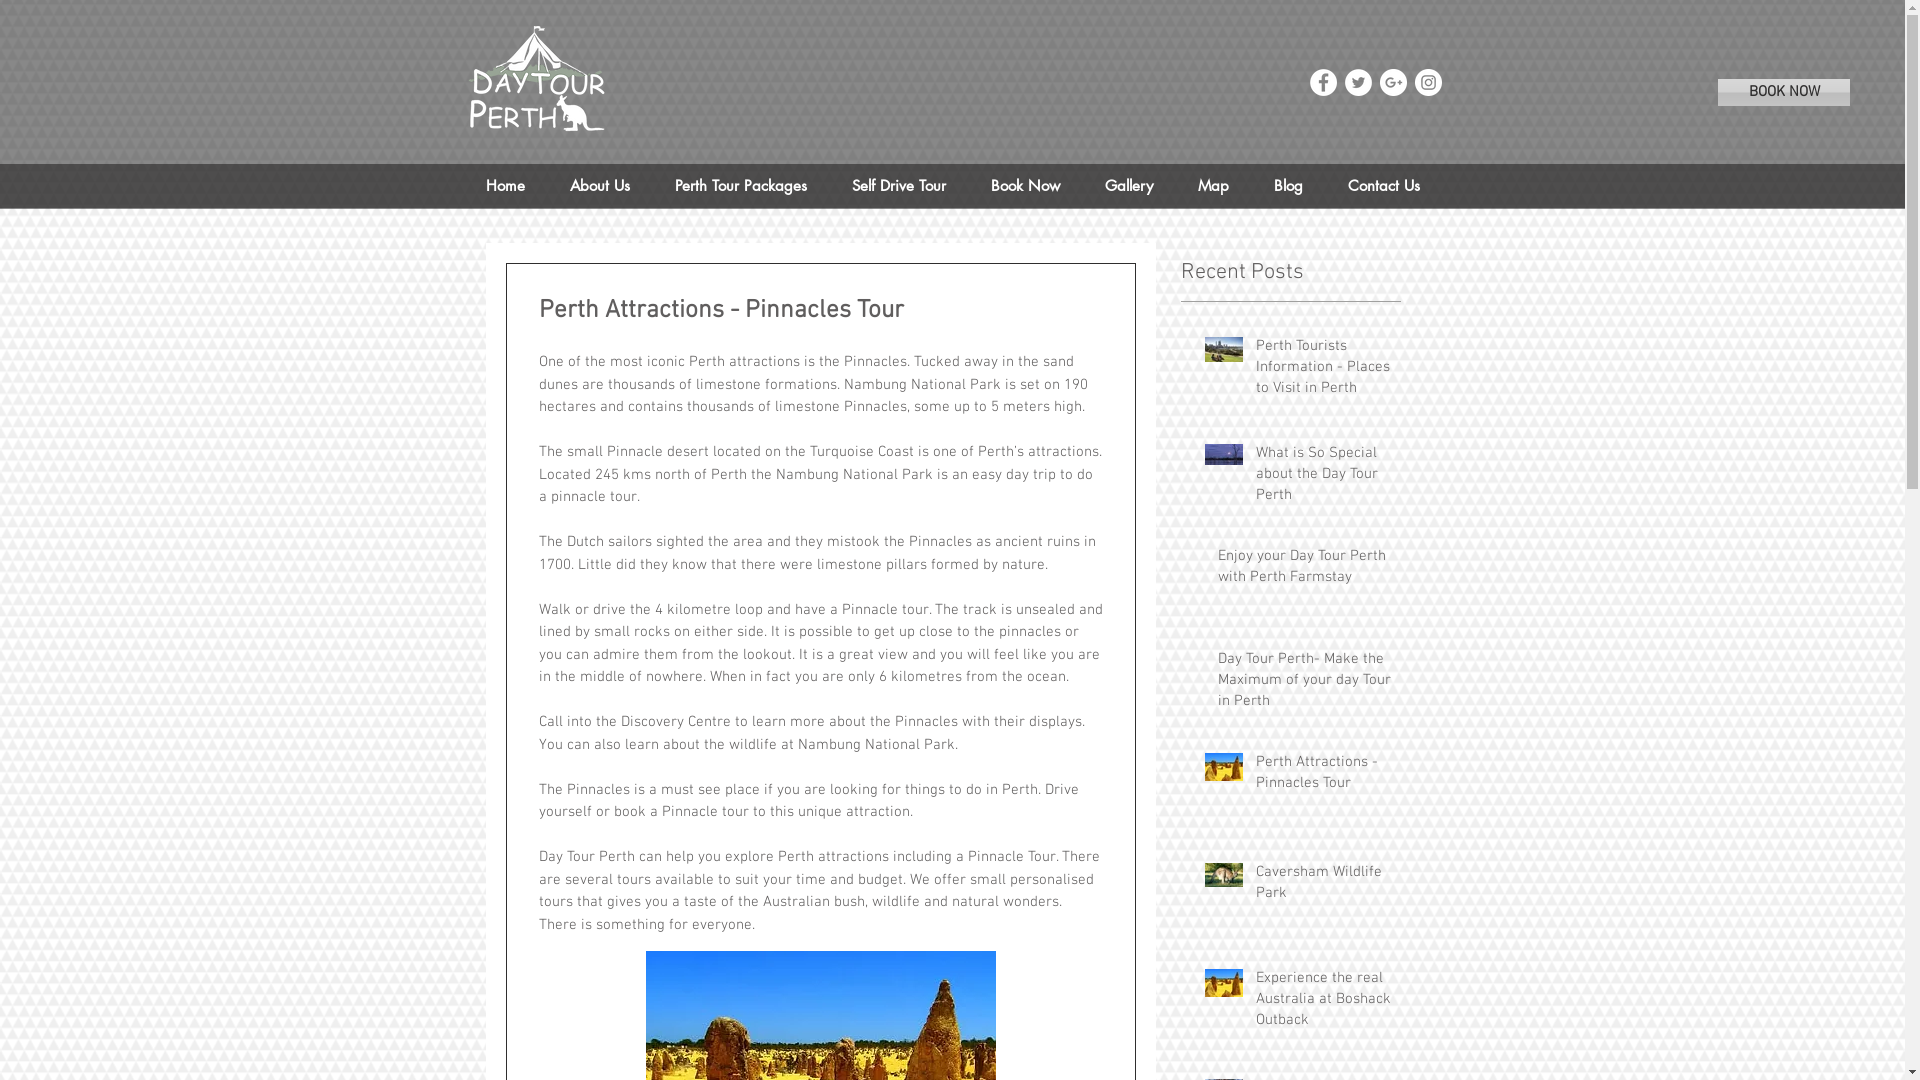 The image size is (1920, 1080). What do you see at coordinates (1328, 478) in the screenshot?
I see `What is So Special about the Day Tour Perth` at bounding box center [1328, 478].